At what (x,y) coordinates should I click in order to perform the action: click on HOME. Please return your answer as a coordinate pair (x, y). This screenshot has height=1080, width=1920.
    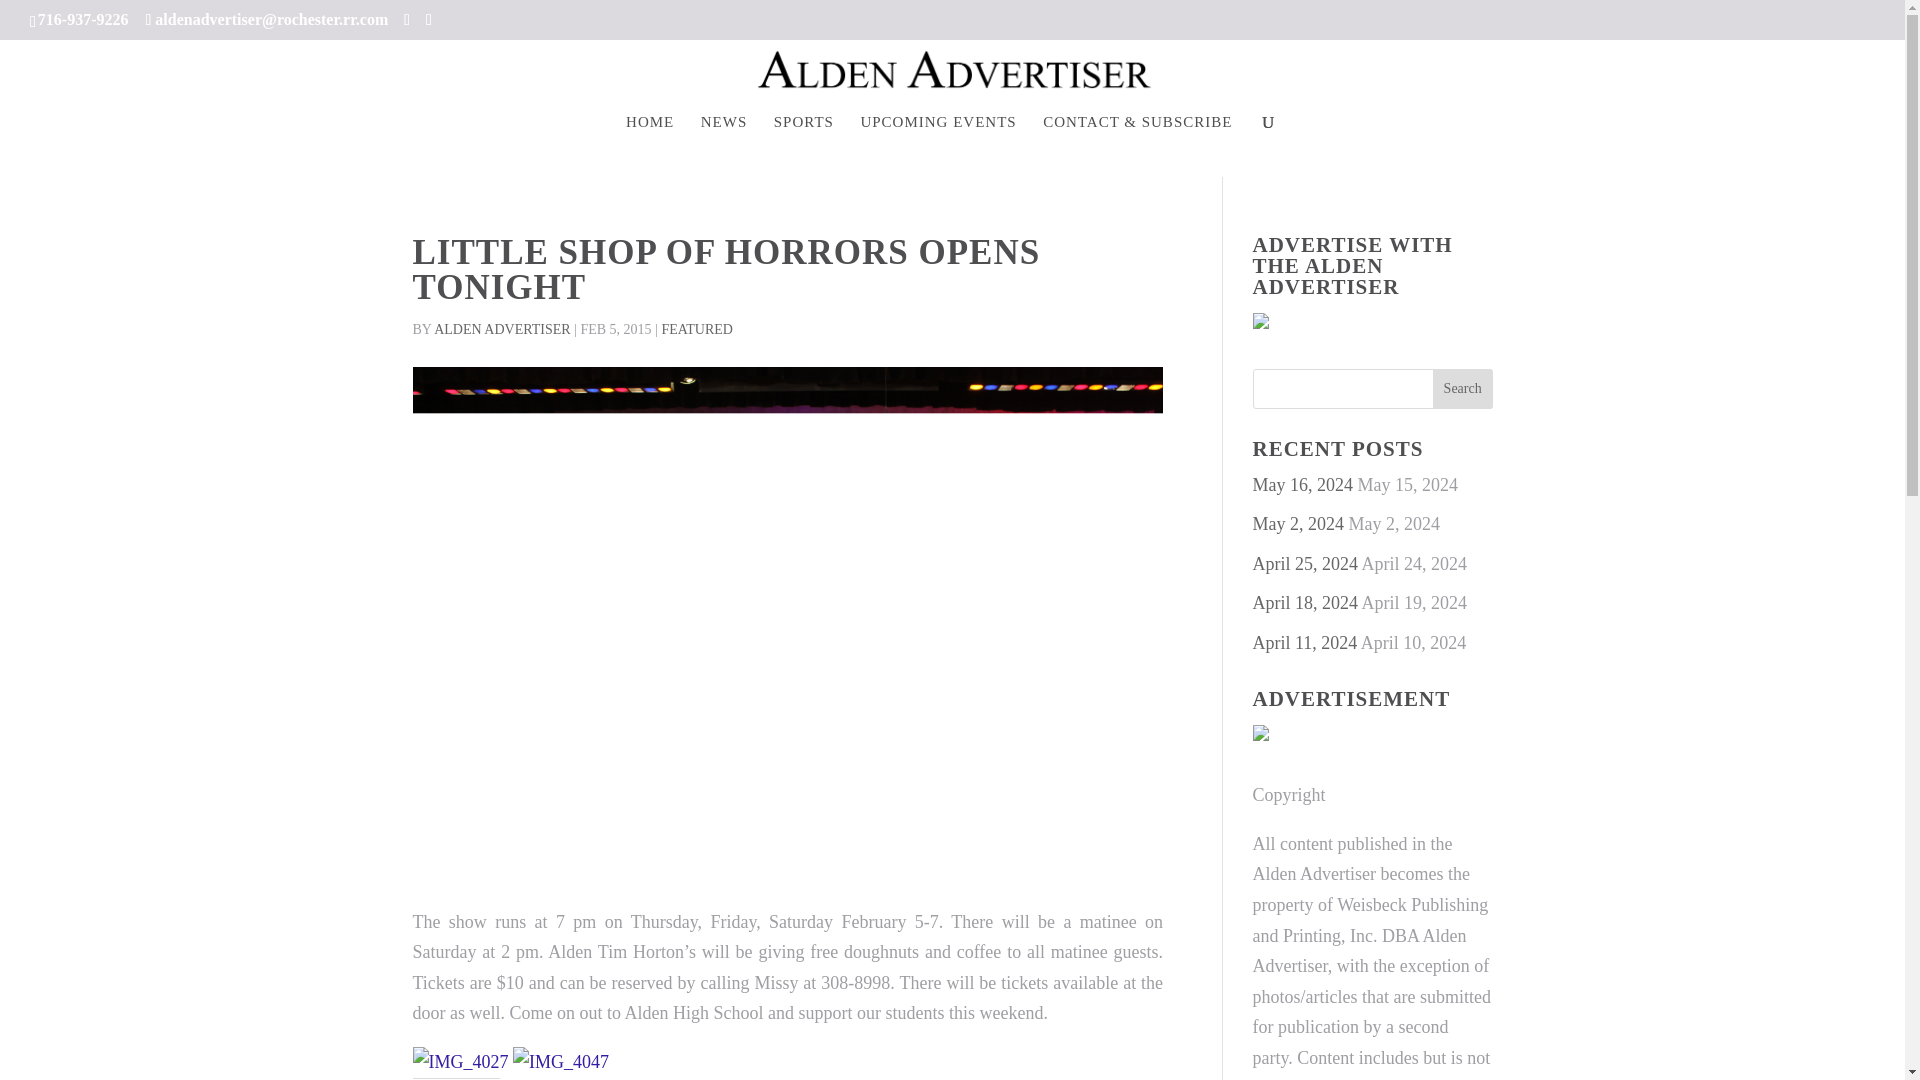
    Looking at the image, I should click on (649, 128).